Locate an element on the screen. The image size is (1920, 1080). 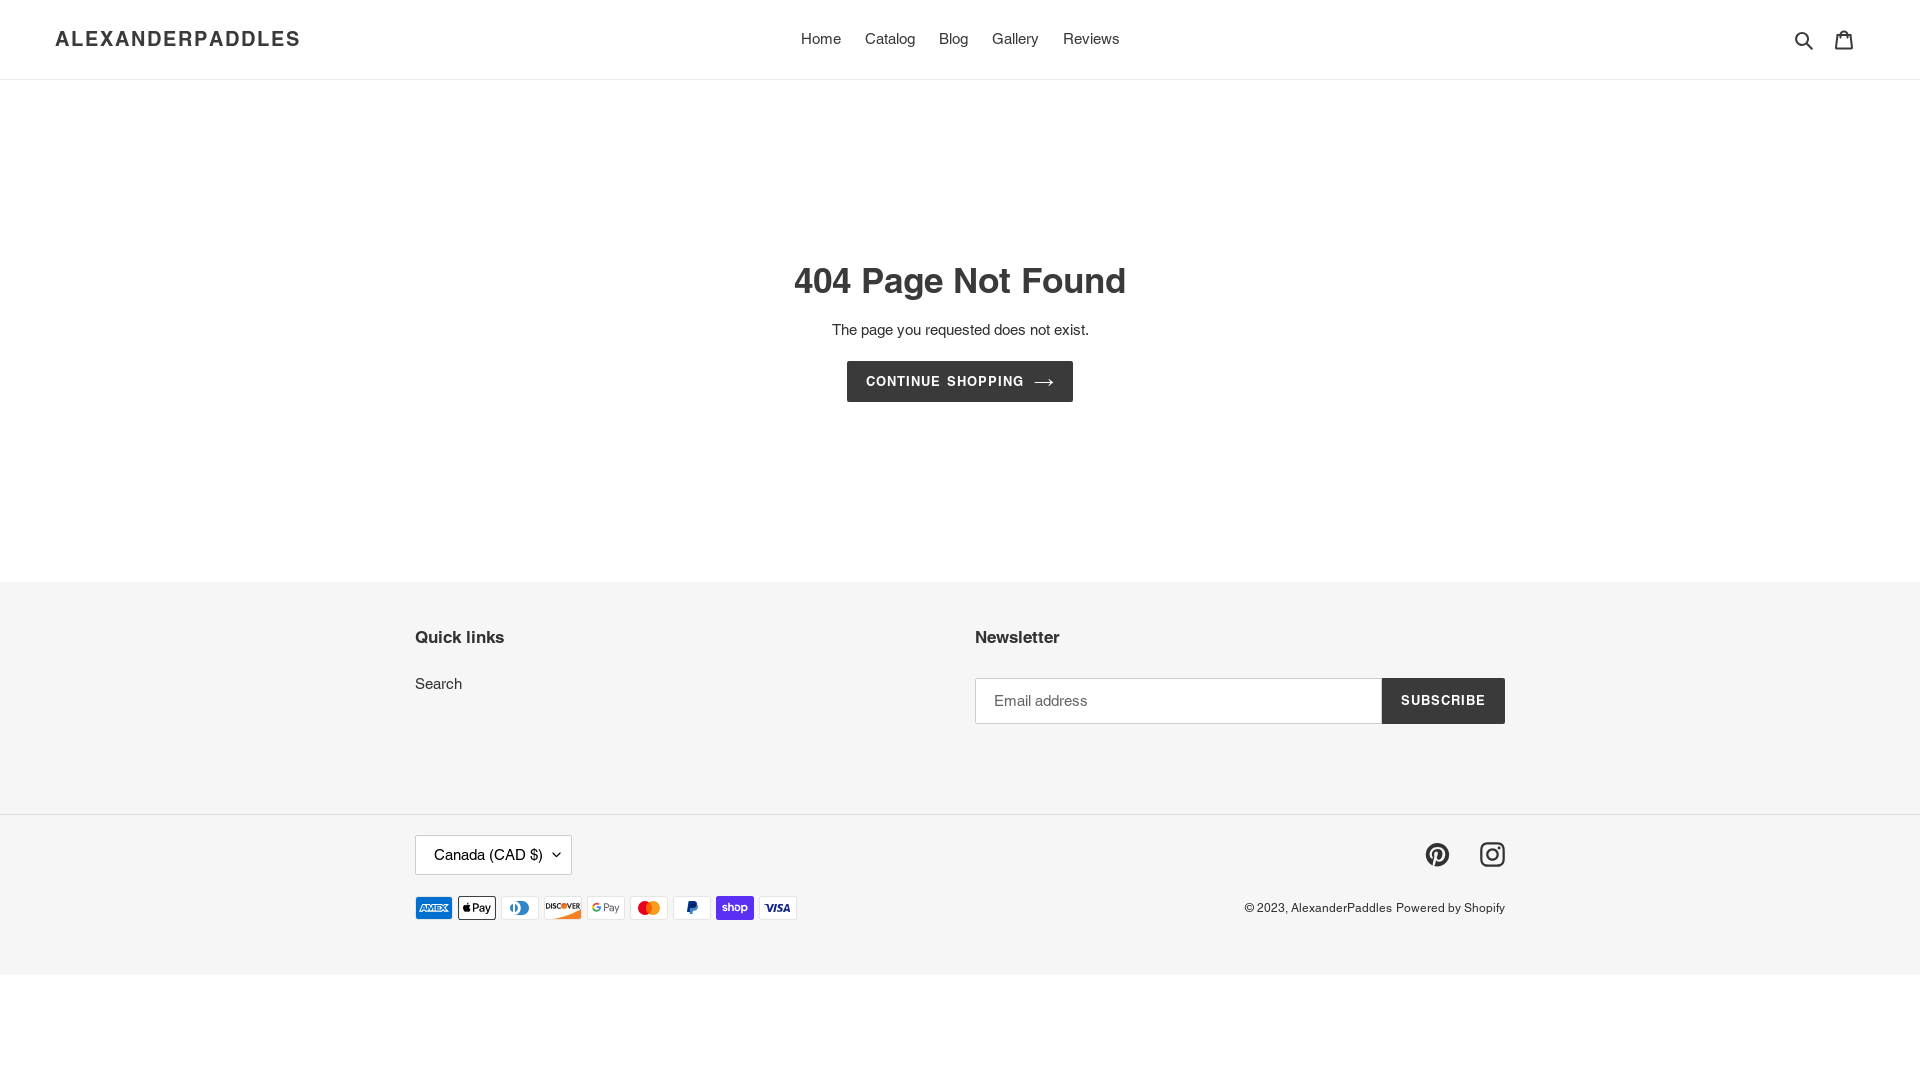
Search is located at coordinates (1806, 40).